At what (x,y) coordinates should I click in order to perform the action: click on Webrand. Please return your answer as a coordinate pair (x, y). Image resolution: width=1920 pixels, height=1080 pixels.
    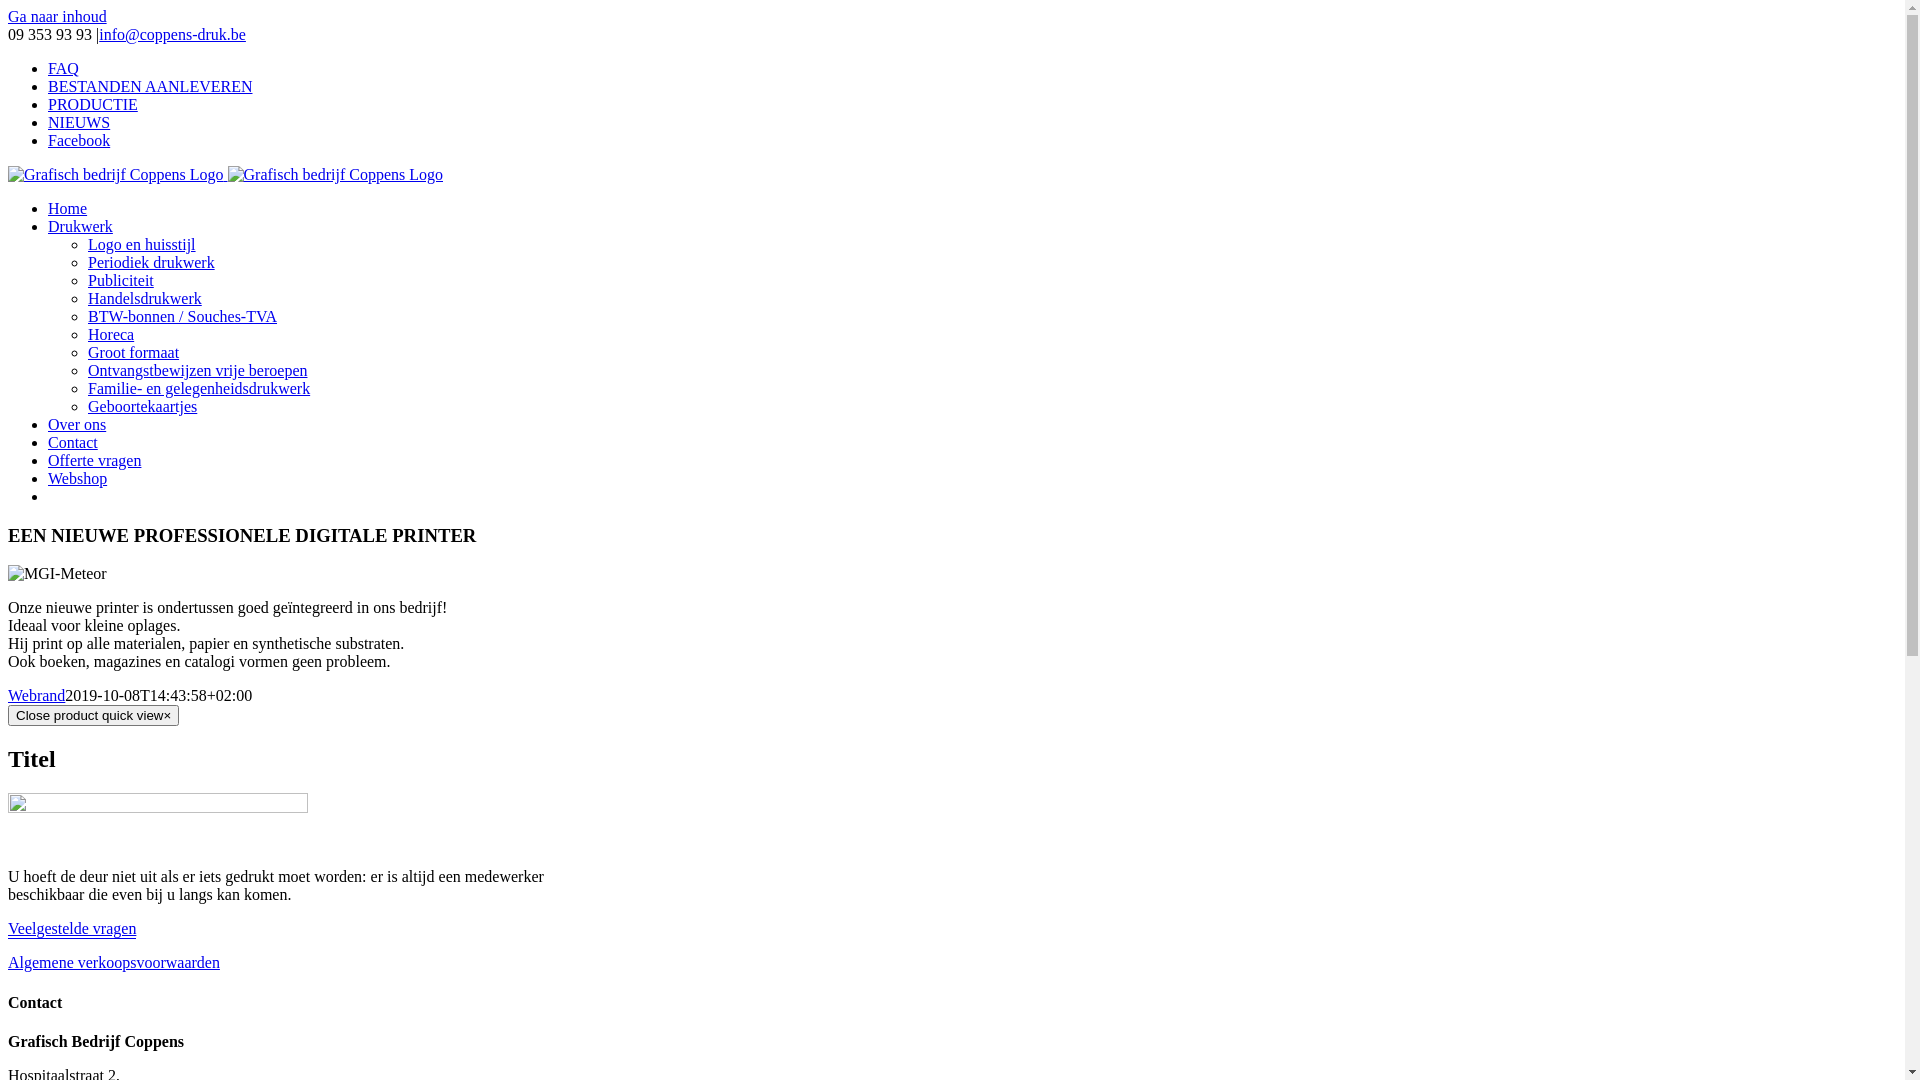
    Looking at the image, I should click on (36, 696).